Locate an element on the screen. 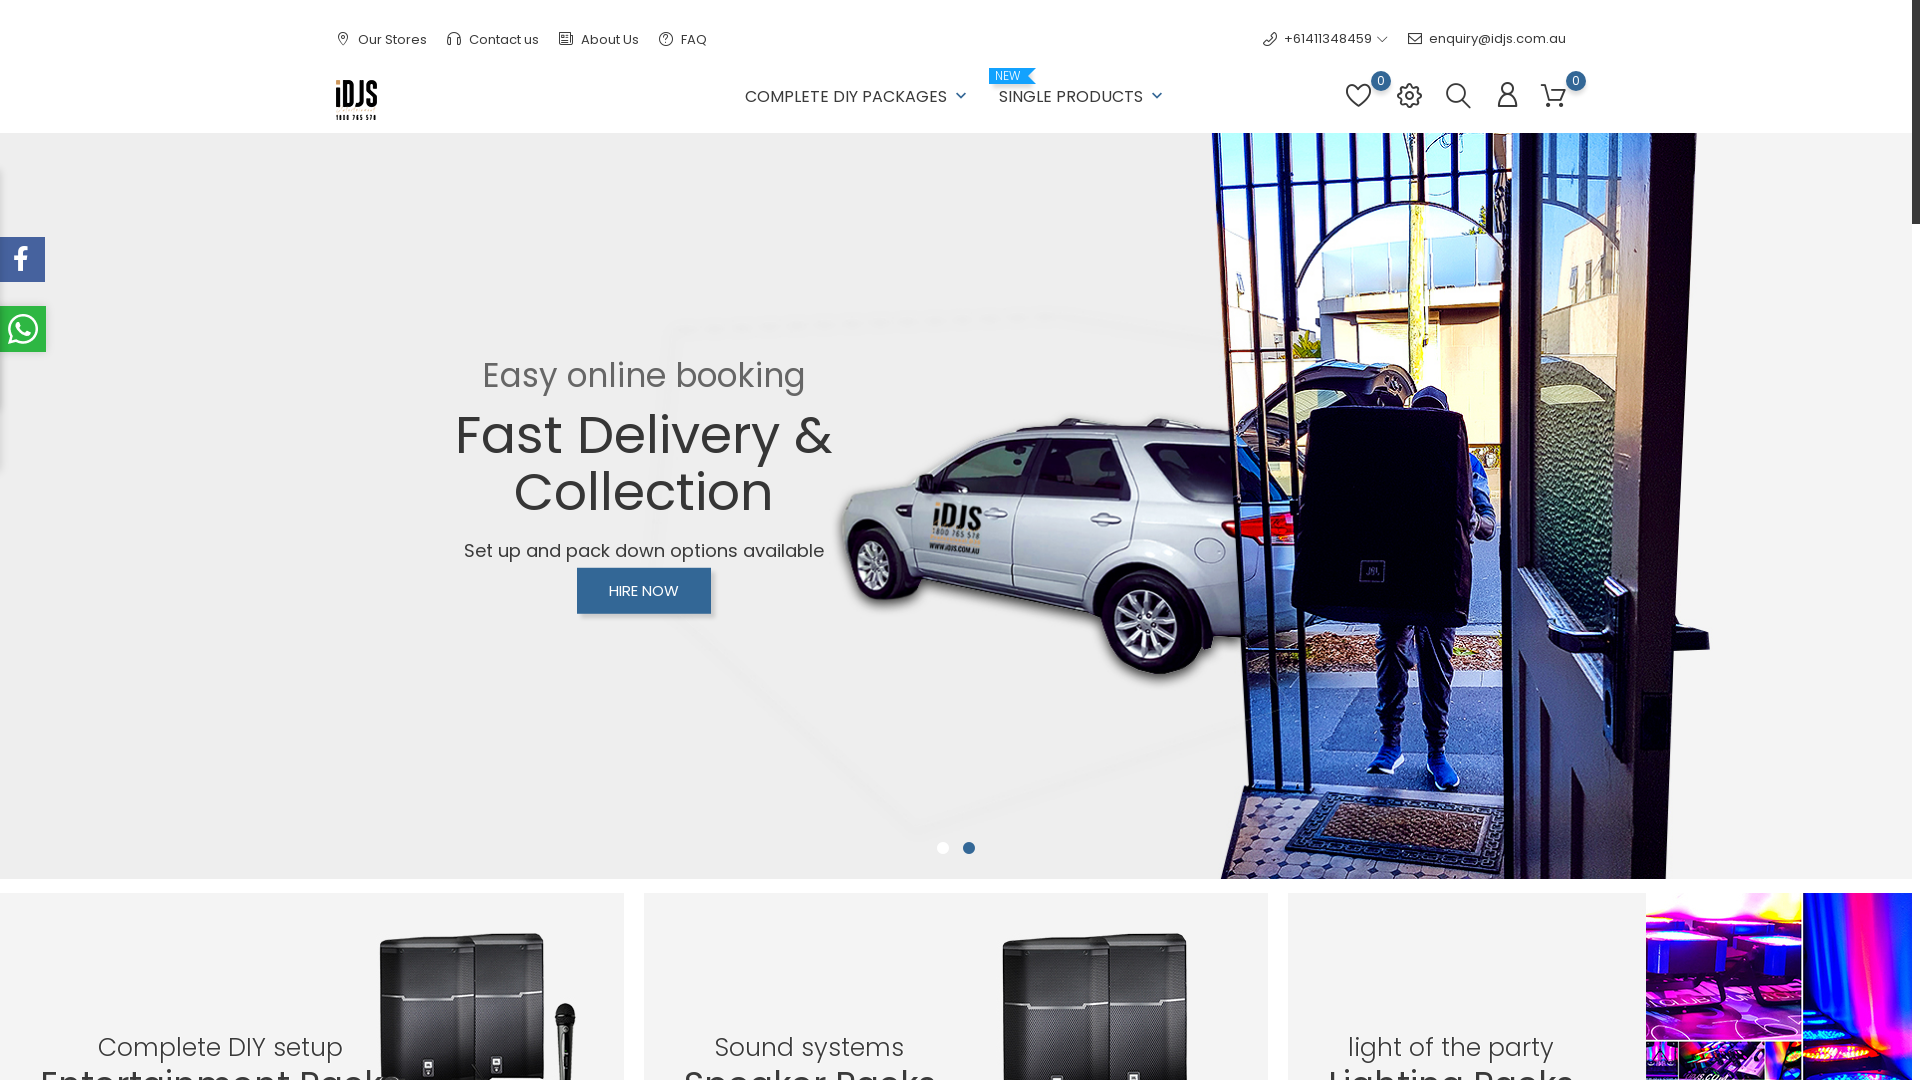 The height and width of the screenshot is (1080, 1920). Rental process is located at coordinates (909, 806).